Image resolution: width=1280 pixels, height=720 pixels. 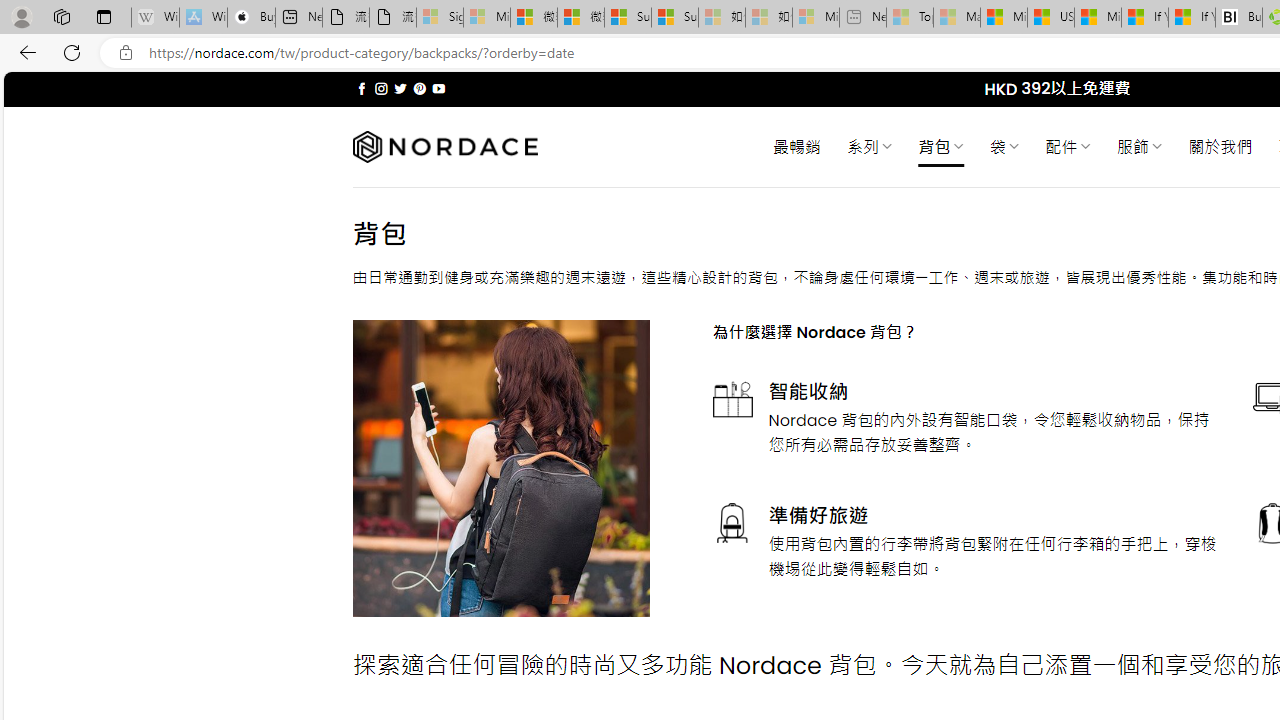 I want to click on Microsoft account | Account Checkup - Sleeping, so click(x=815, y=18).